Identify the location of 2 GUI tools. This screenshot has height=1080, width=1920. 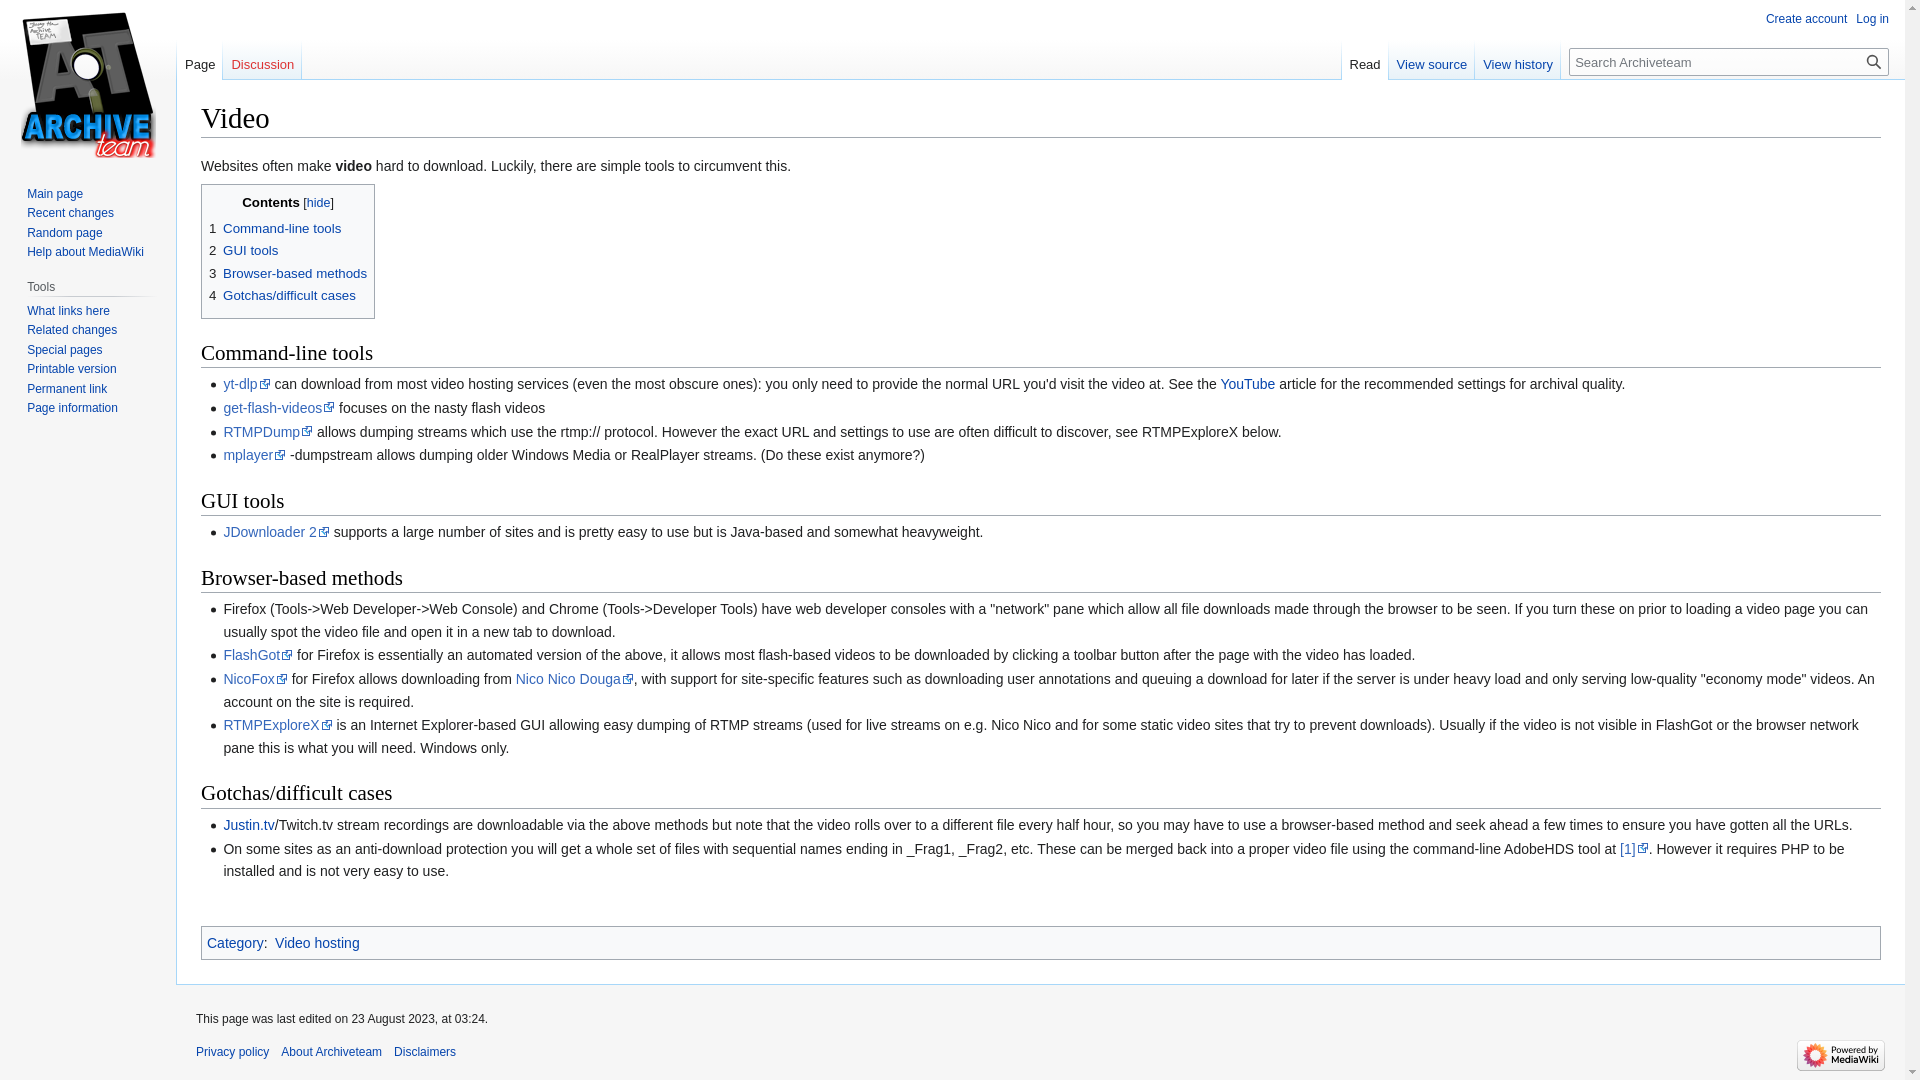
(244, 250).